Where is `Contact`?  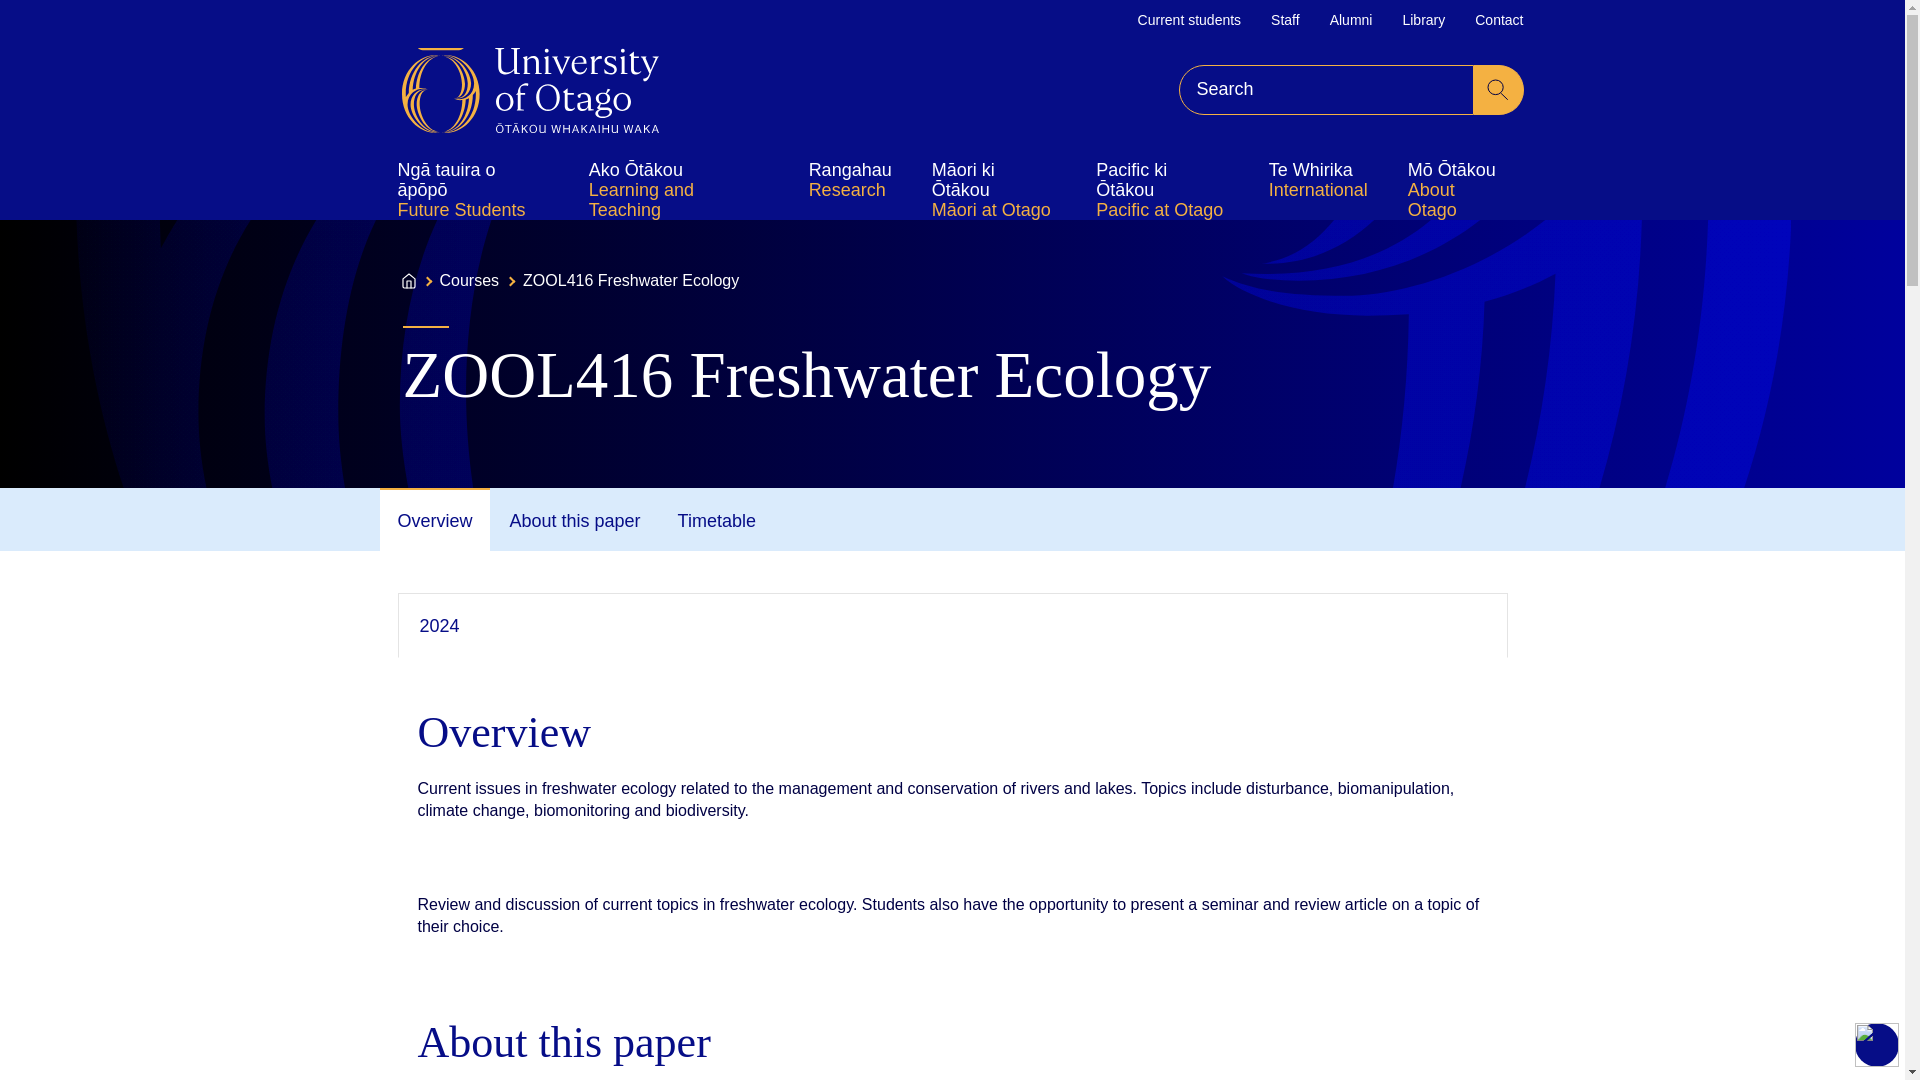 Contact is located at coordinates (1498, 20).